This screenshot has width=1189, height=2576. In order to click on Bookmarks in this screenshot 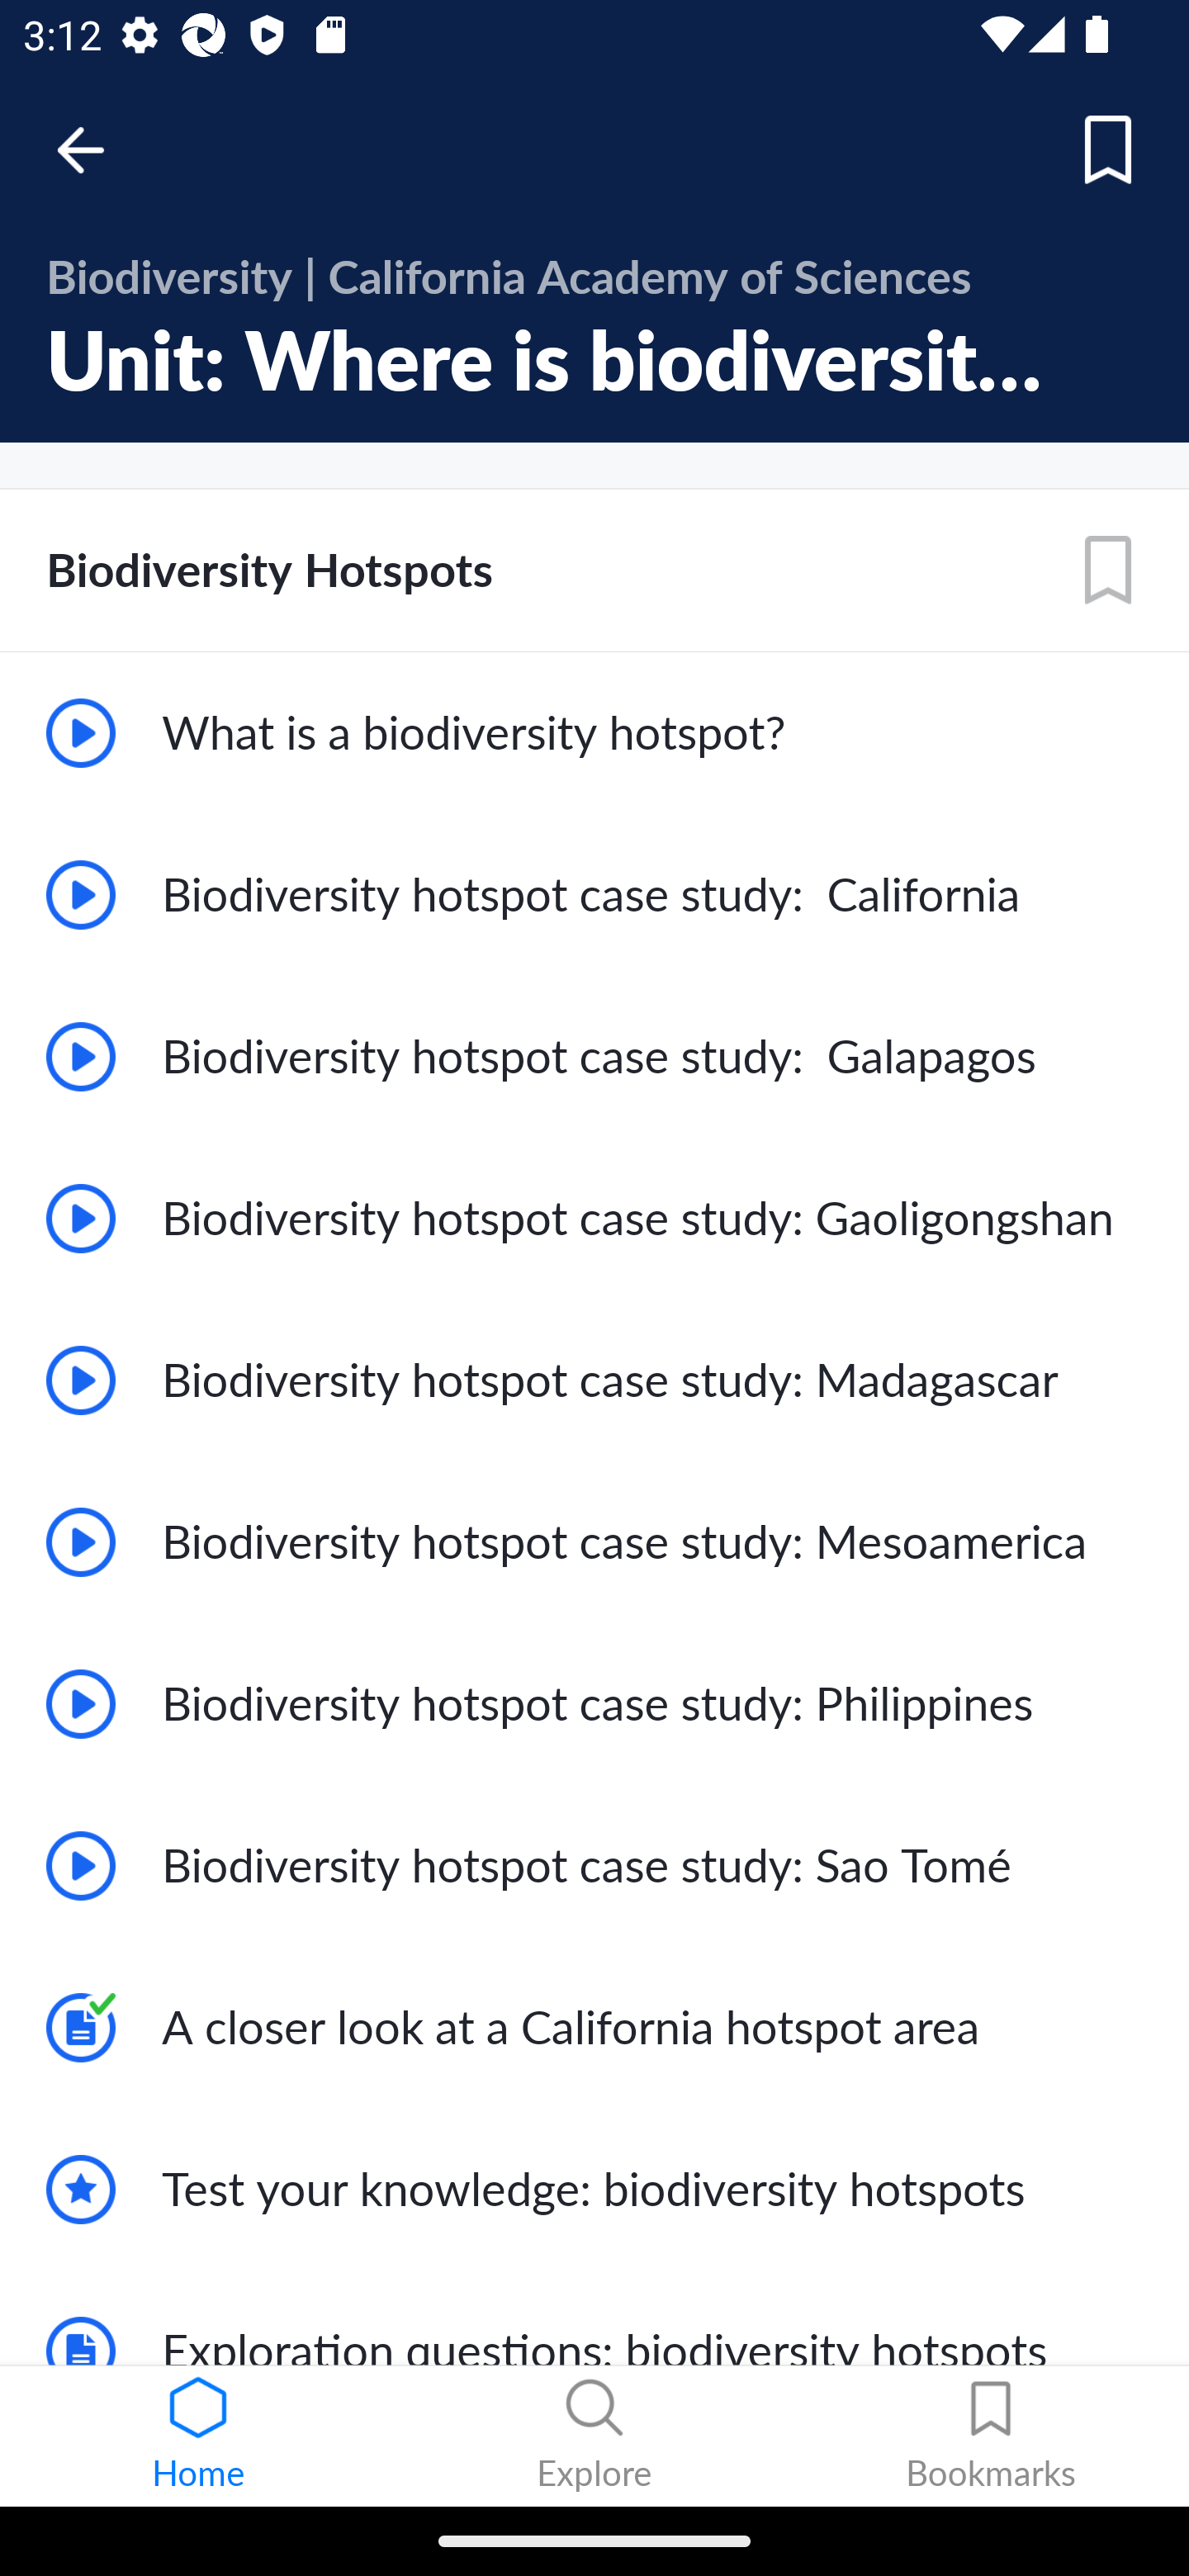, I will do `click(991, 2436)`.